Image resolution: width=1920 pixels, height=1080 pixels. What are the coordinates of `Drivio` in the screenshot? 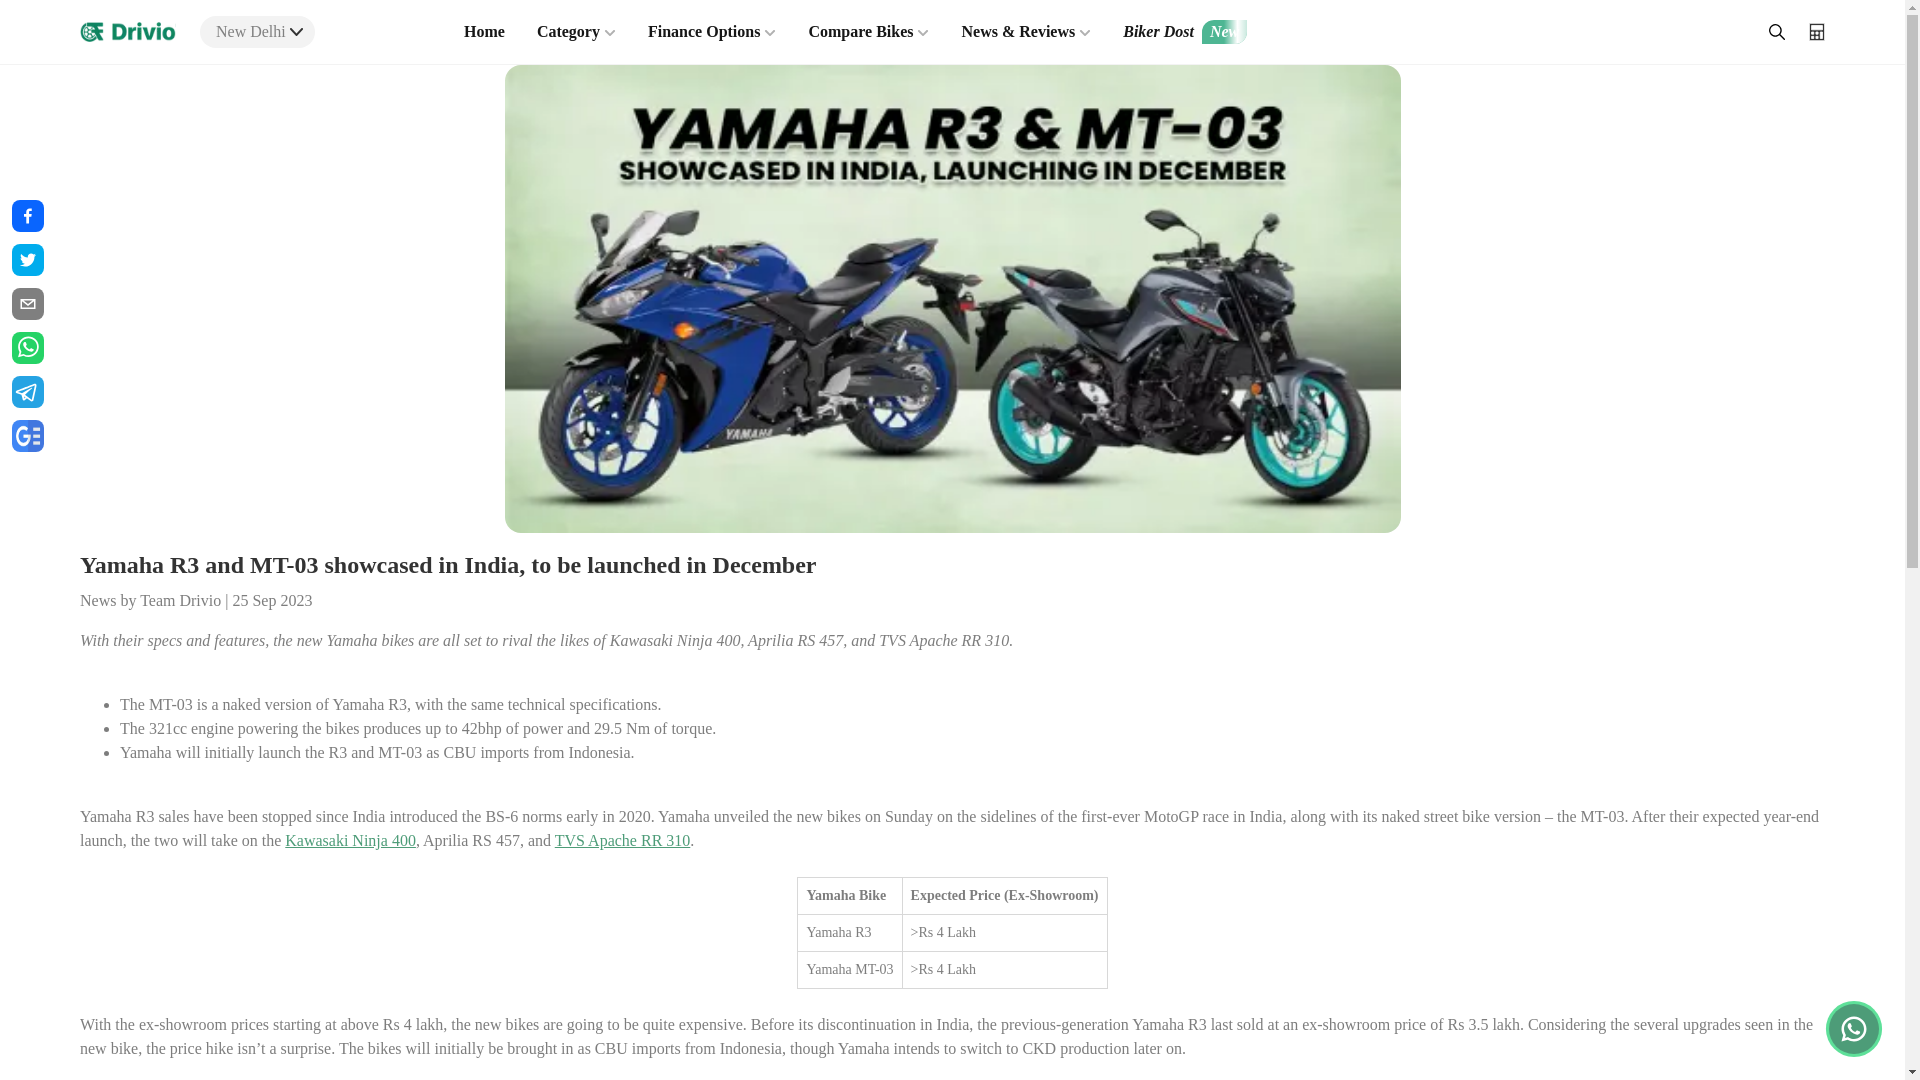 It's located at (128, 31).